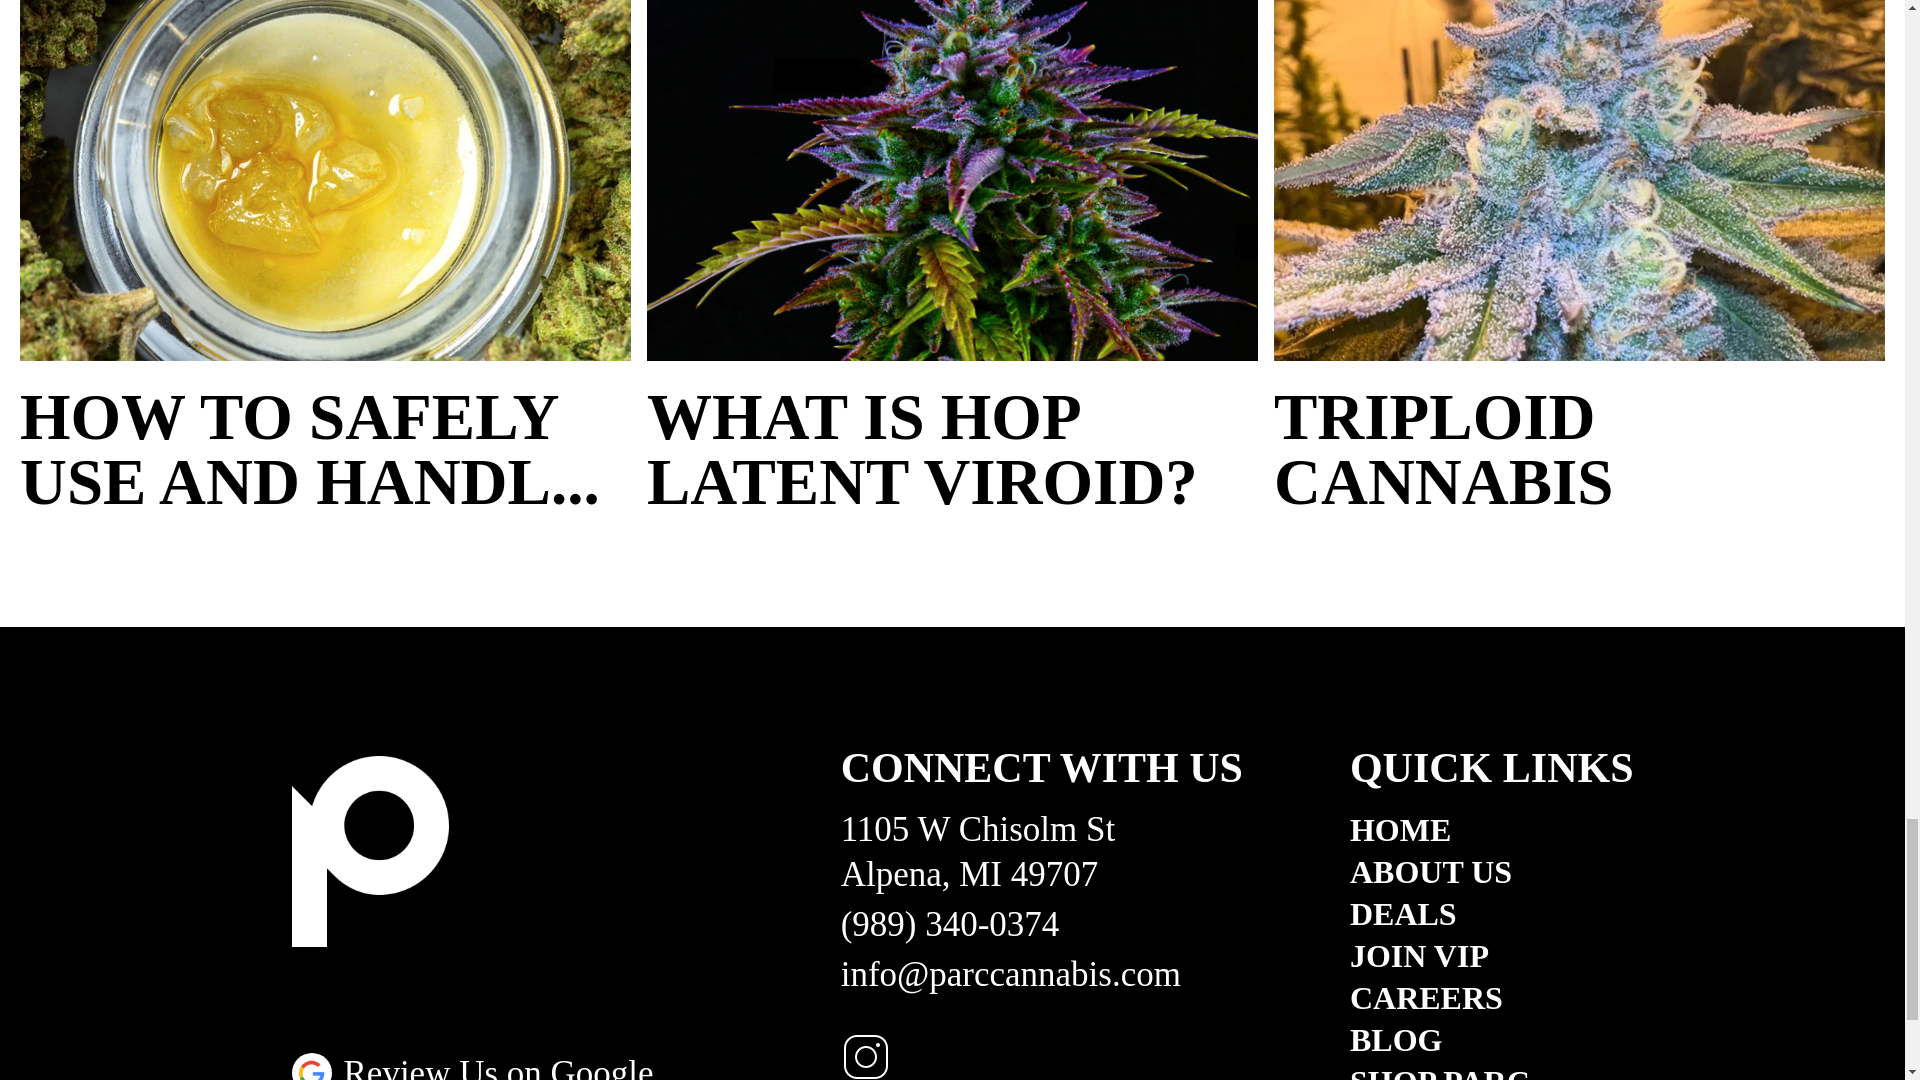  Describe the element at coordinates (1491, 1040) in the screenshot. I see `BLOG` at that location.